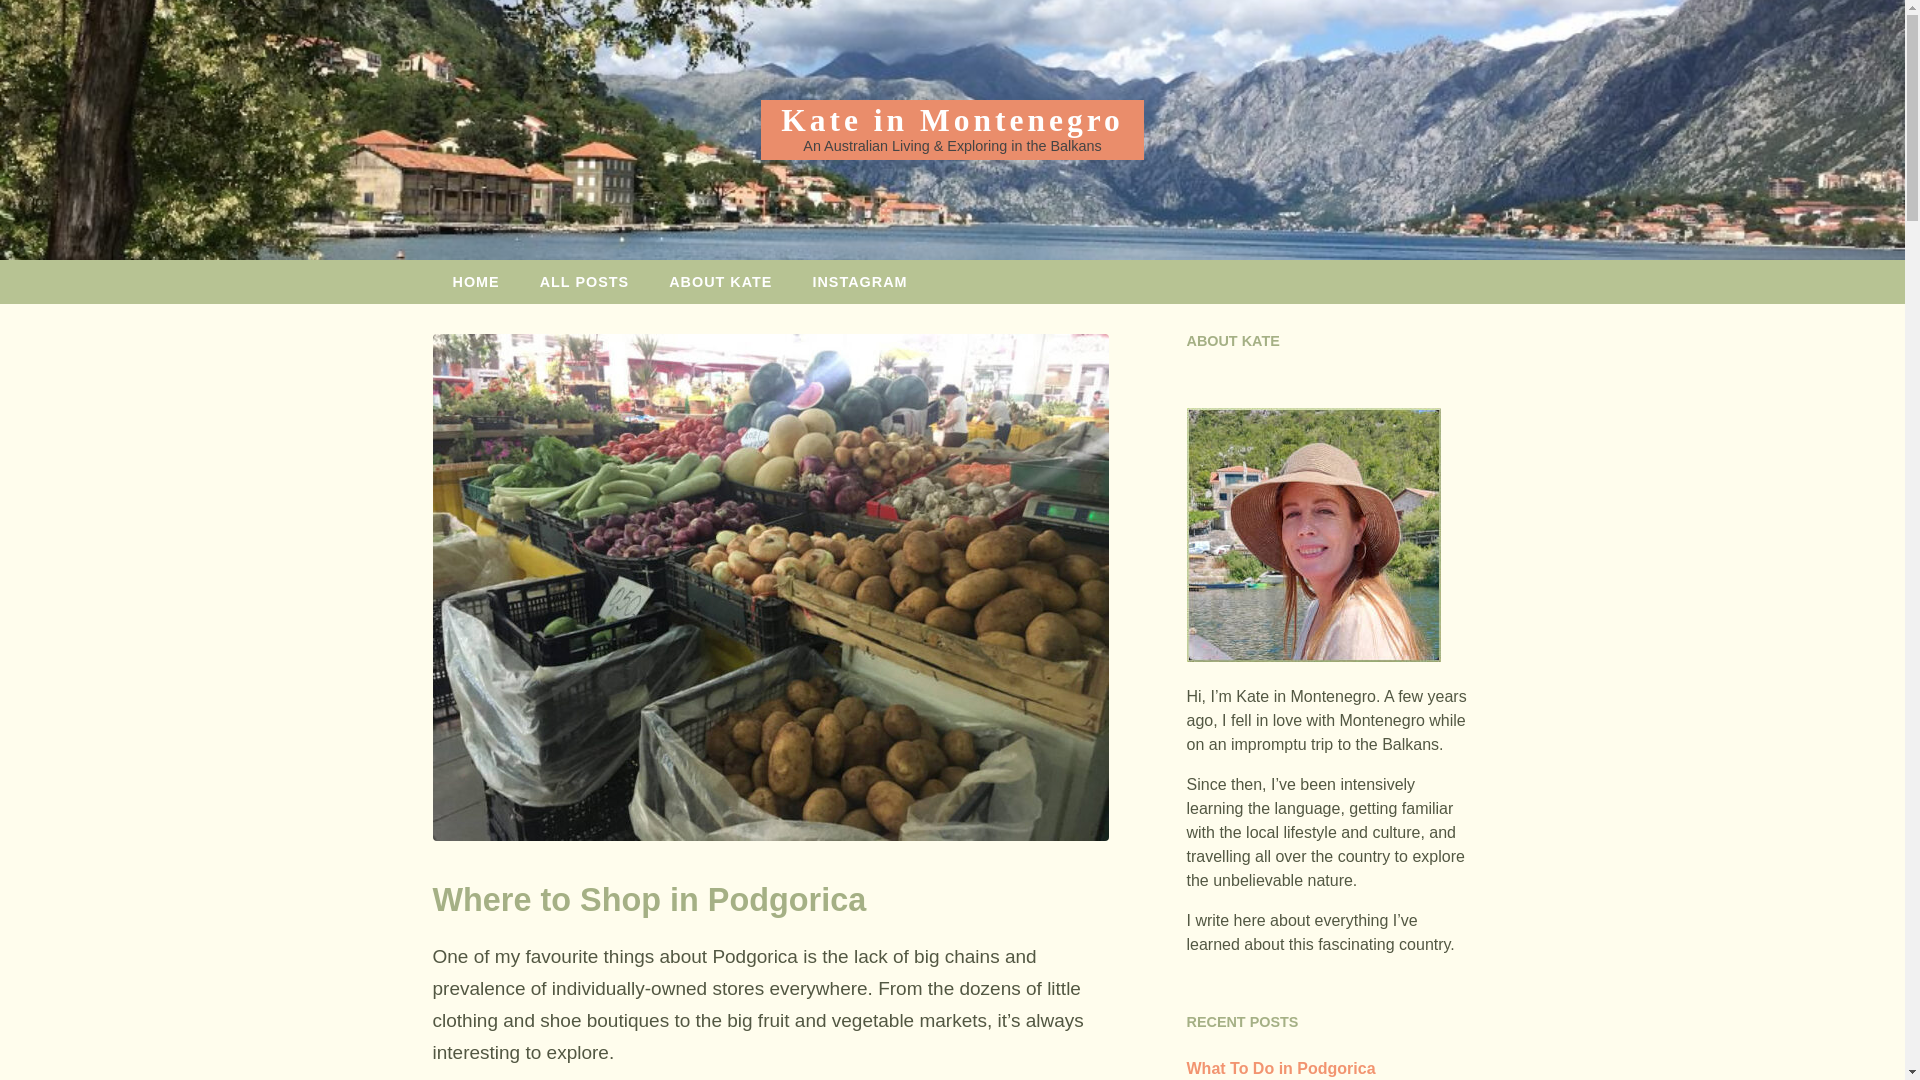 The height and width of the screenshot is (1080, 1920). I want to click on Where to Shop in Podgorica, so click(648, 900).